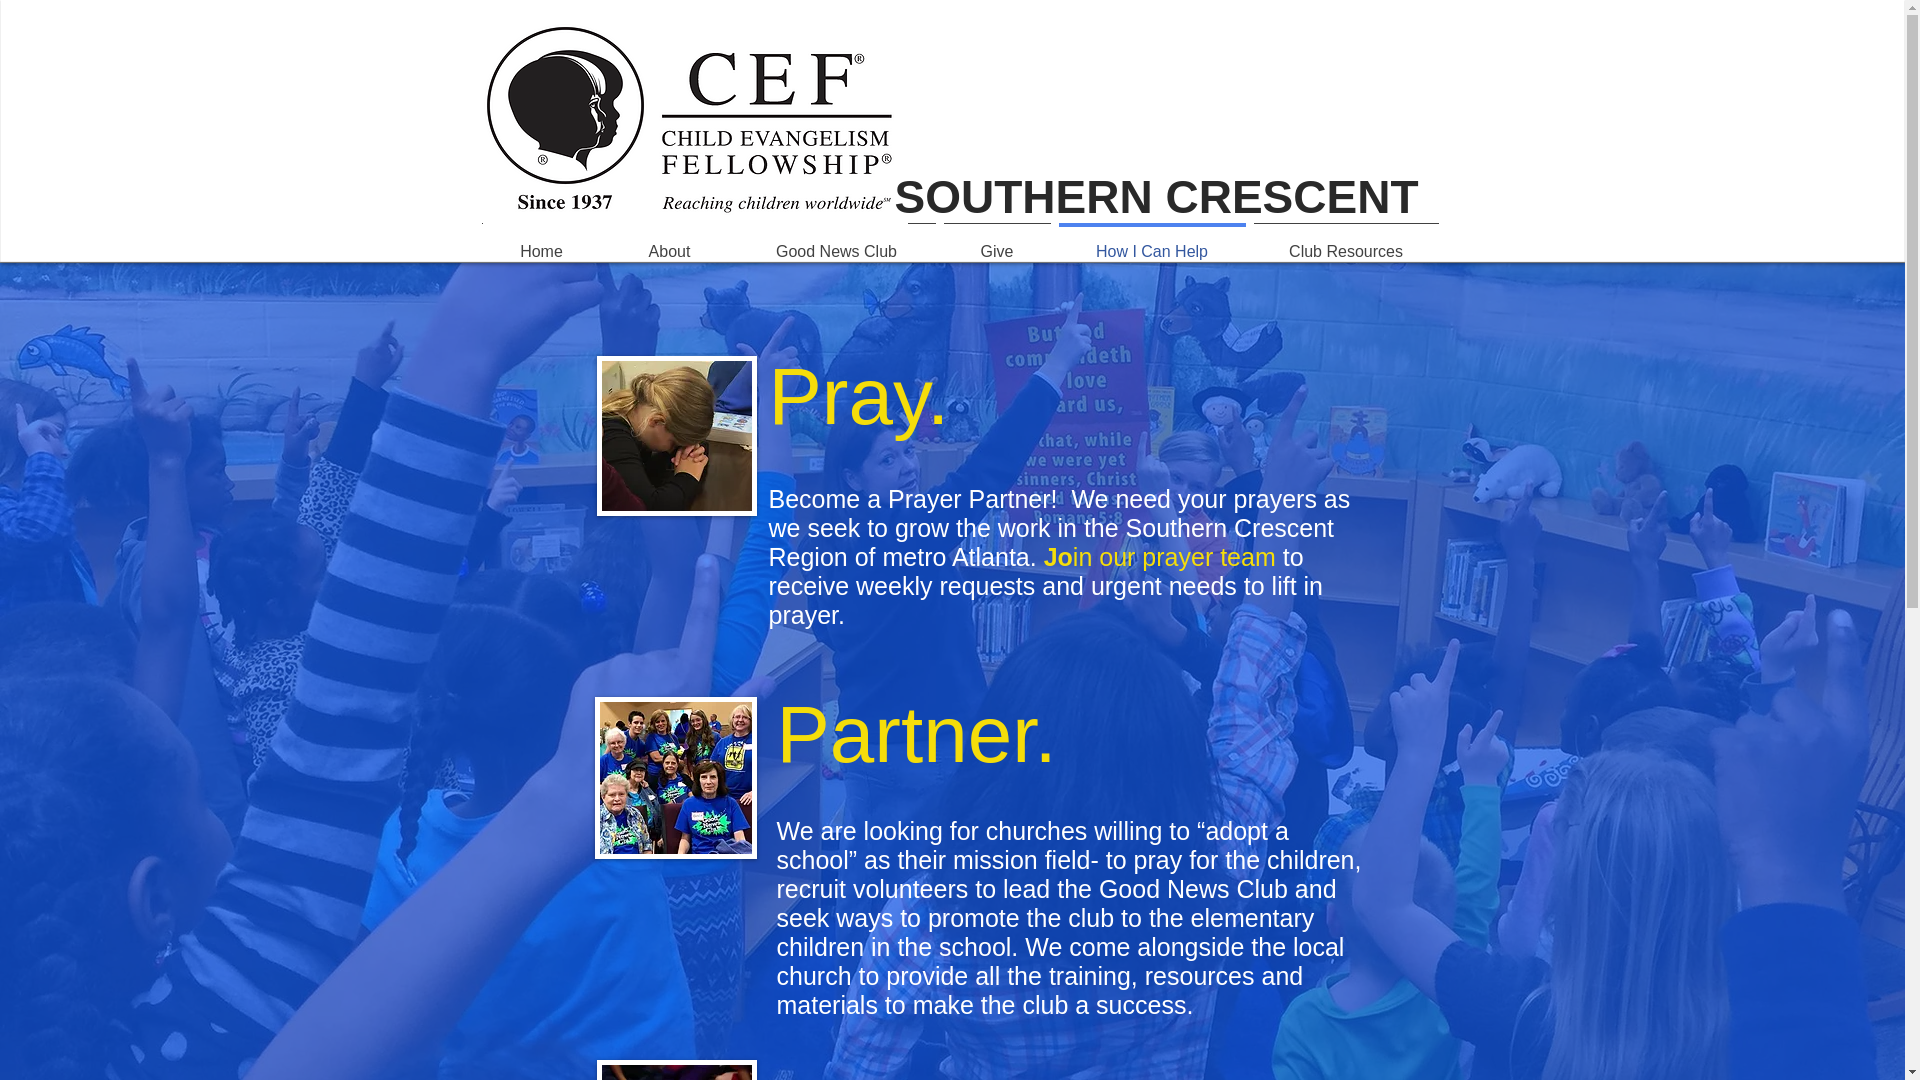 The image size is (1920, 1080). Describe the element at coordinates (670, 242) in the screenshot. I see `About` at that location.